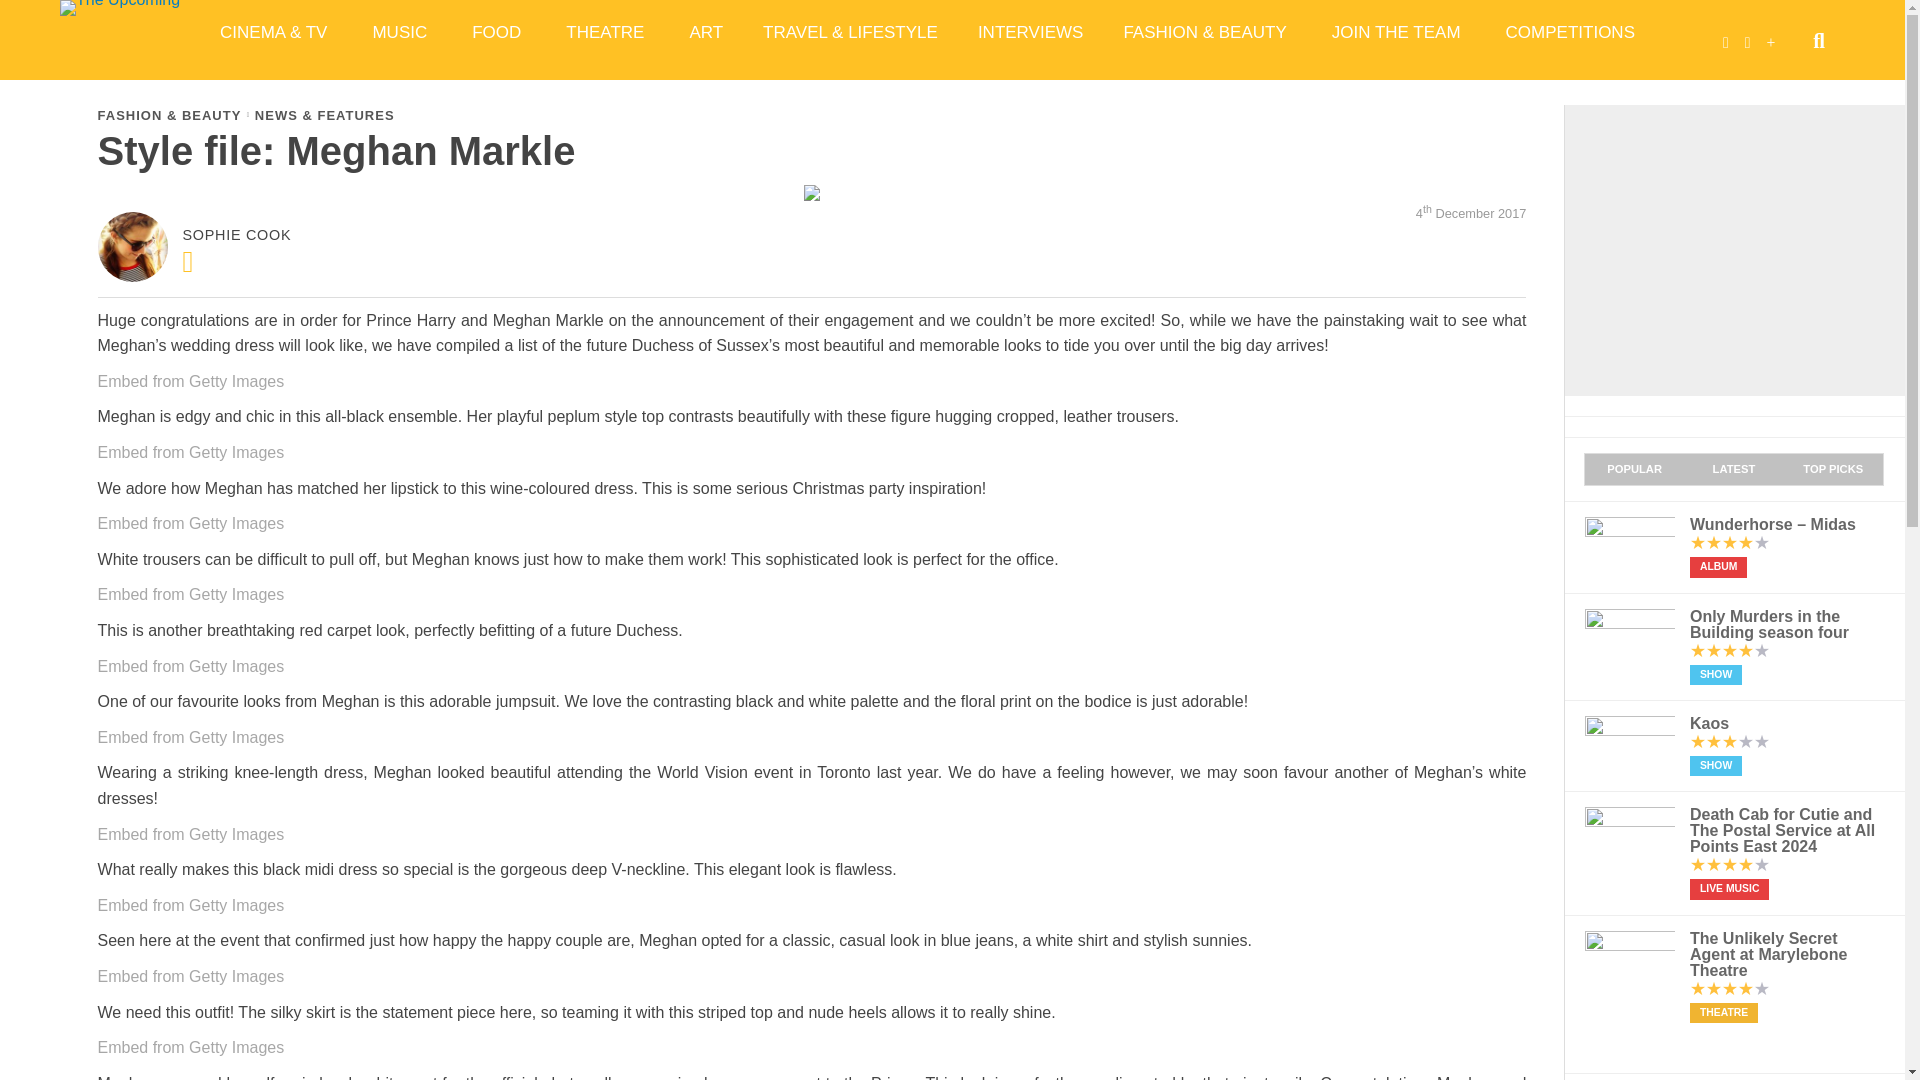 The width and height of the screenshot is (1920, 1080). I want to click on ART, so click(706, 32).